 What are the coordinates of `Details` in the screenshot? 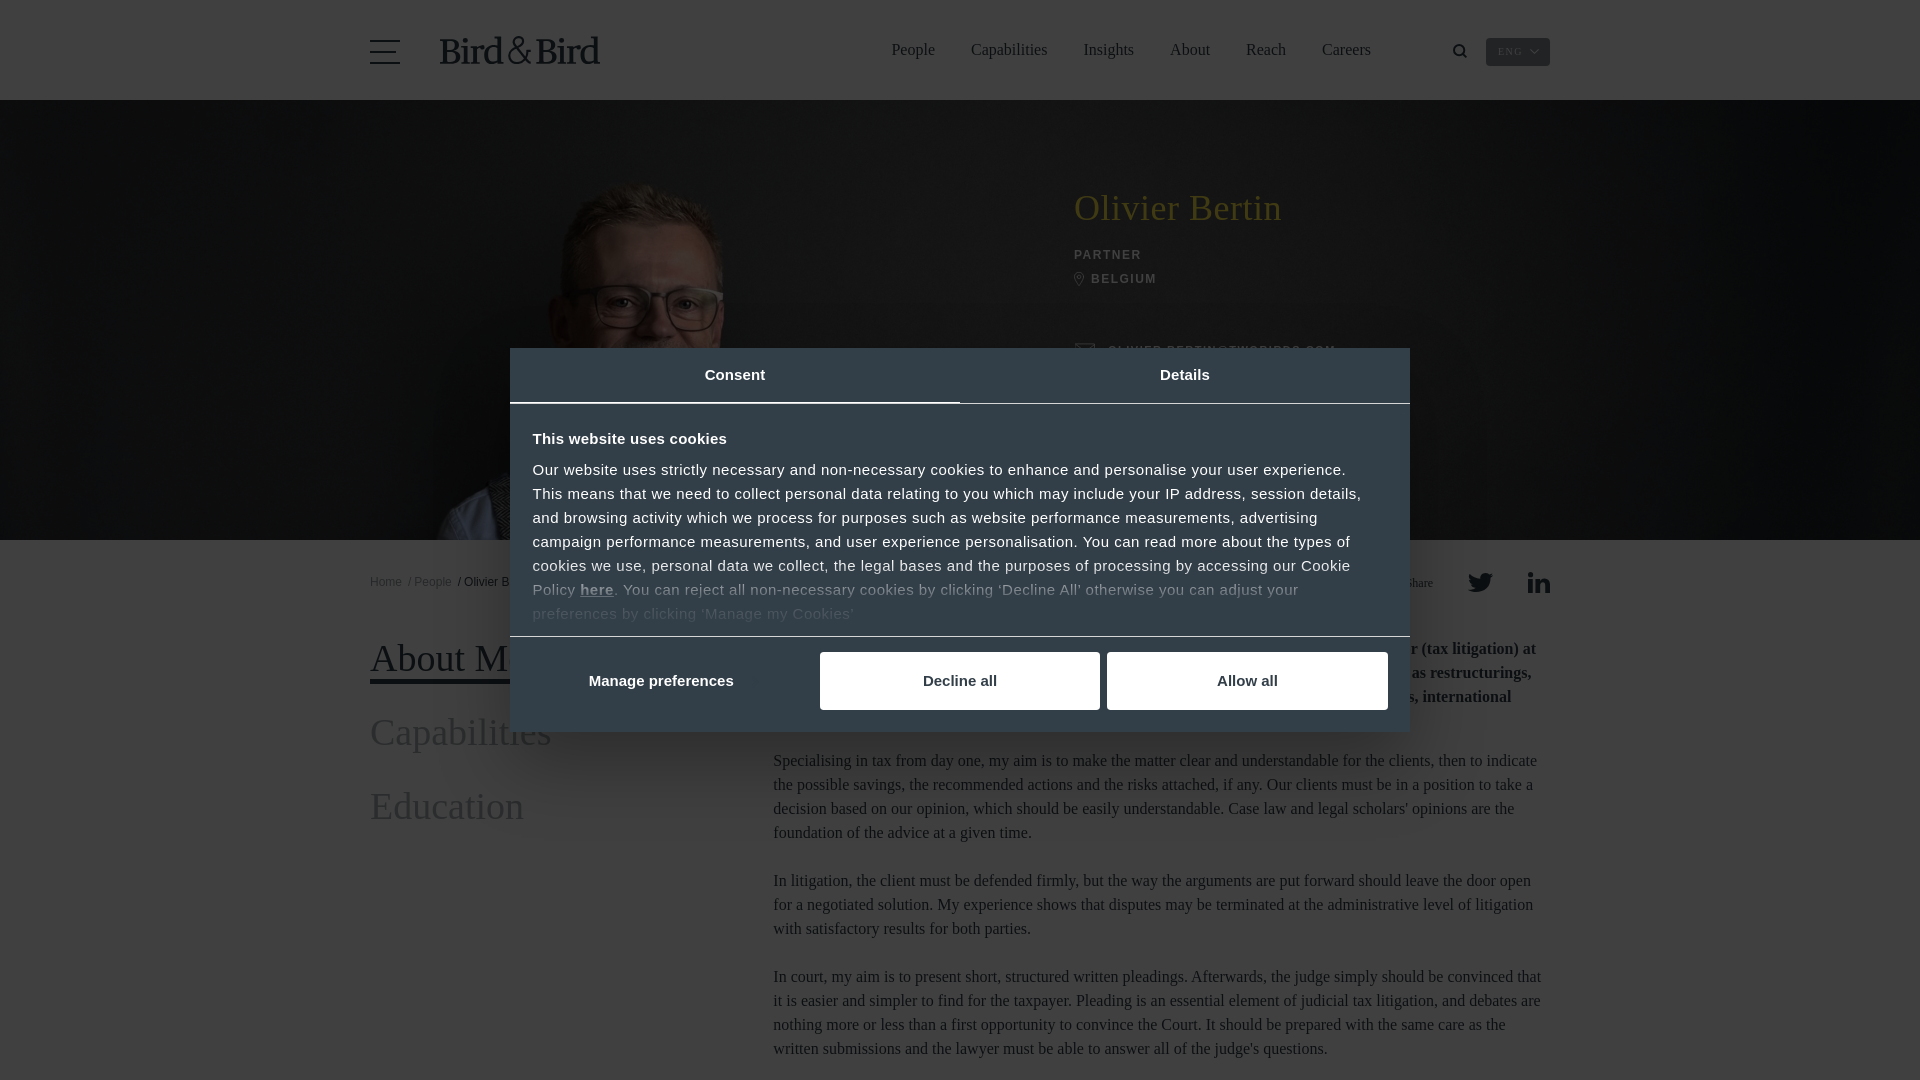 It's located at (1184, 374).